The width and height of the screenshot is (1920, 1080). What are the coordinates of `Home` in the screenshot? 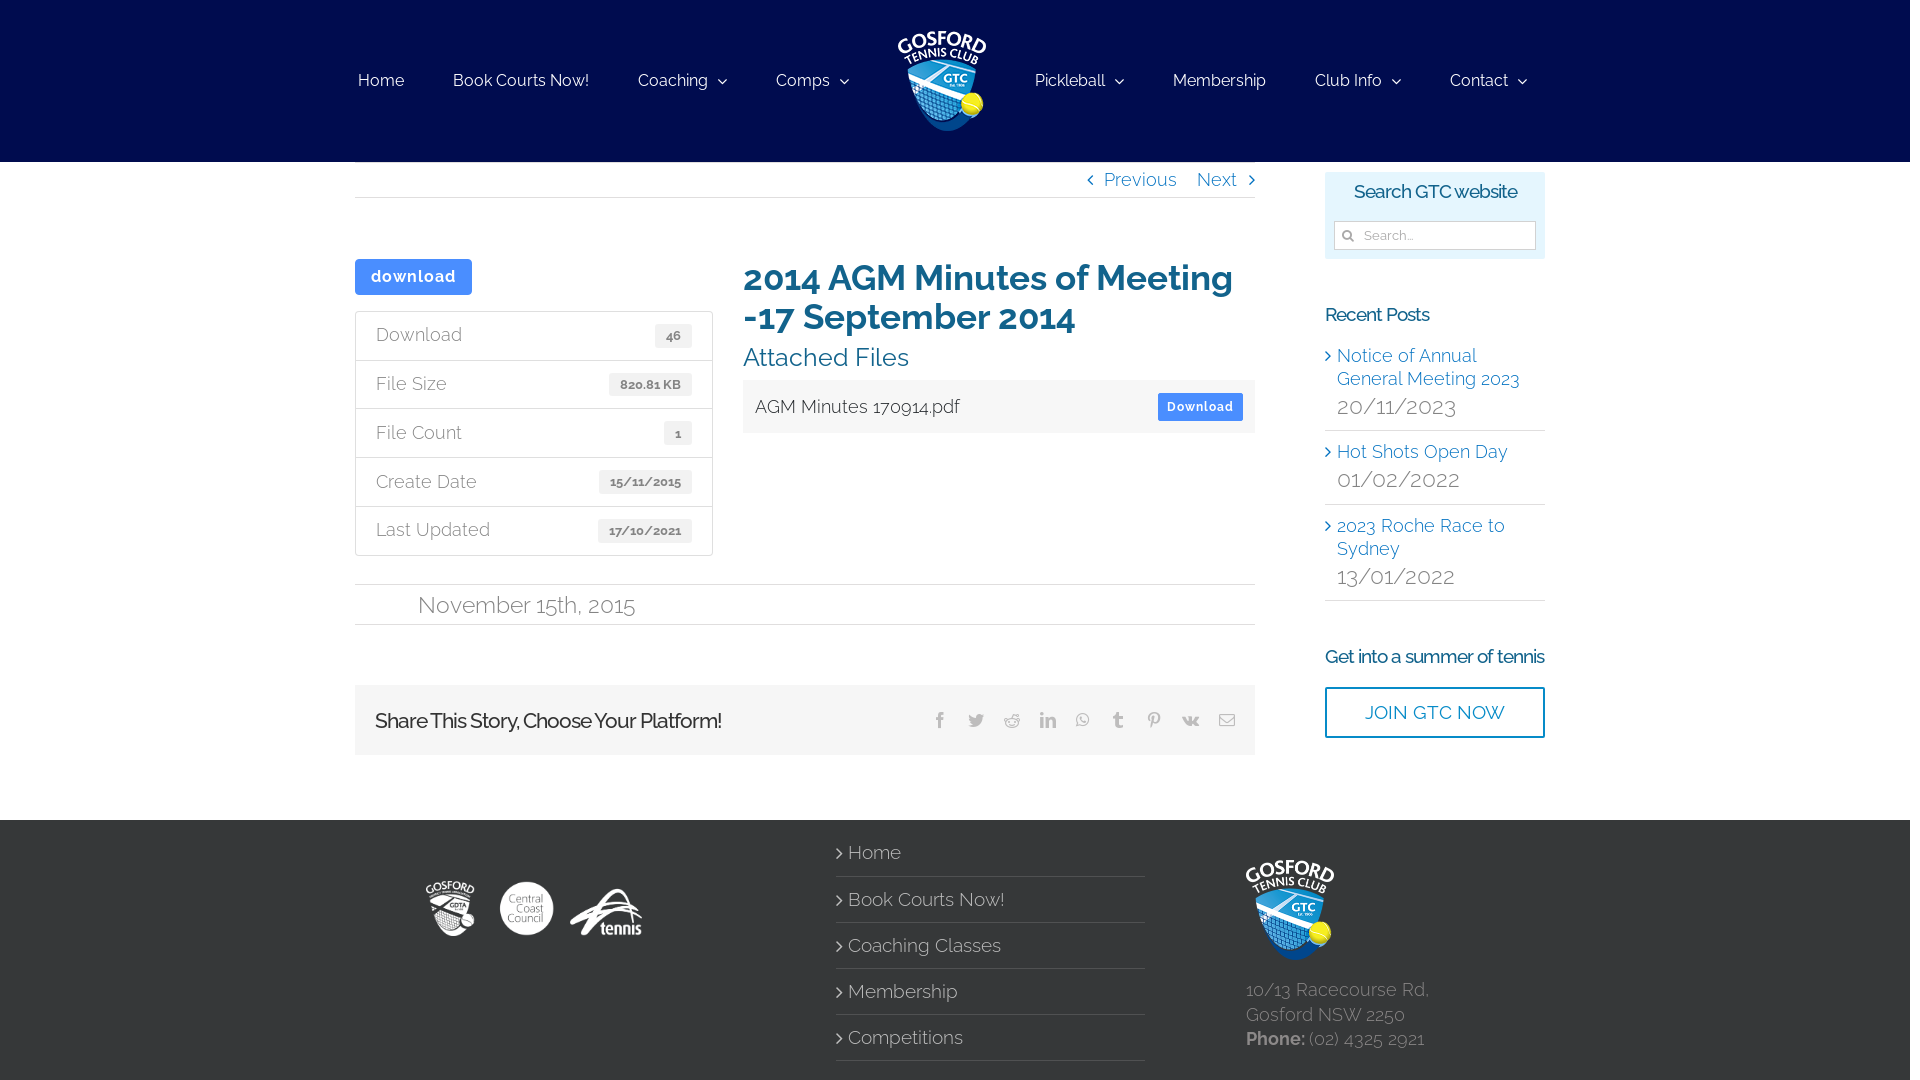 It's located at (381, 81).